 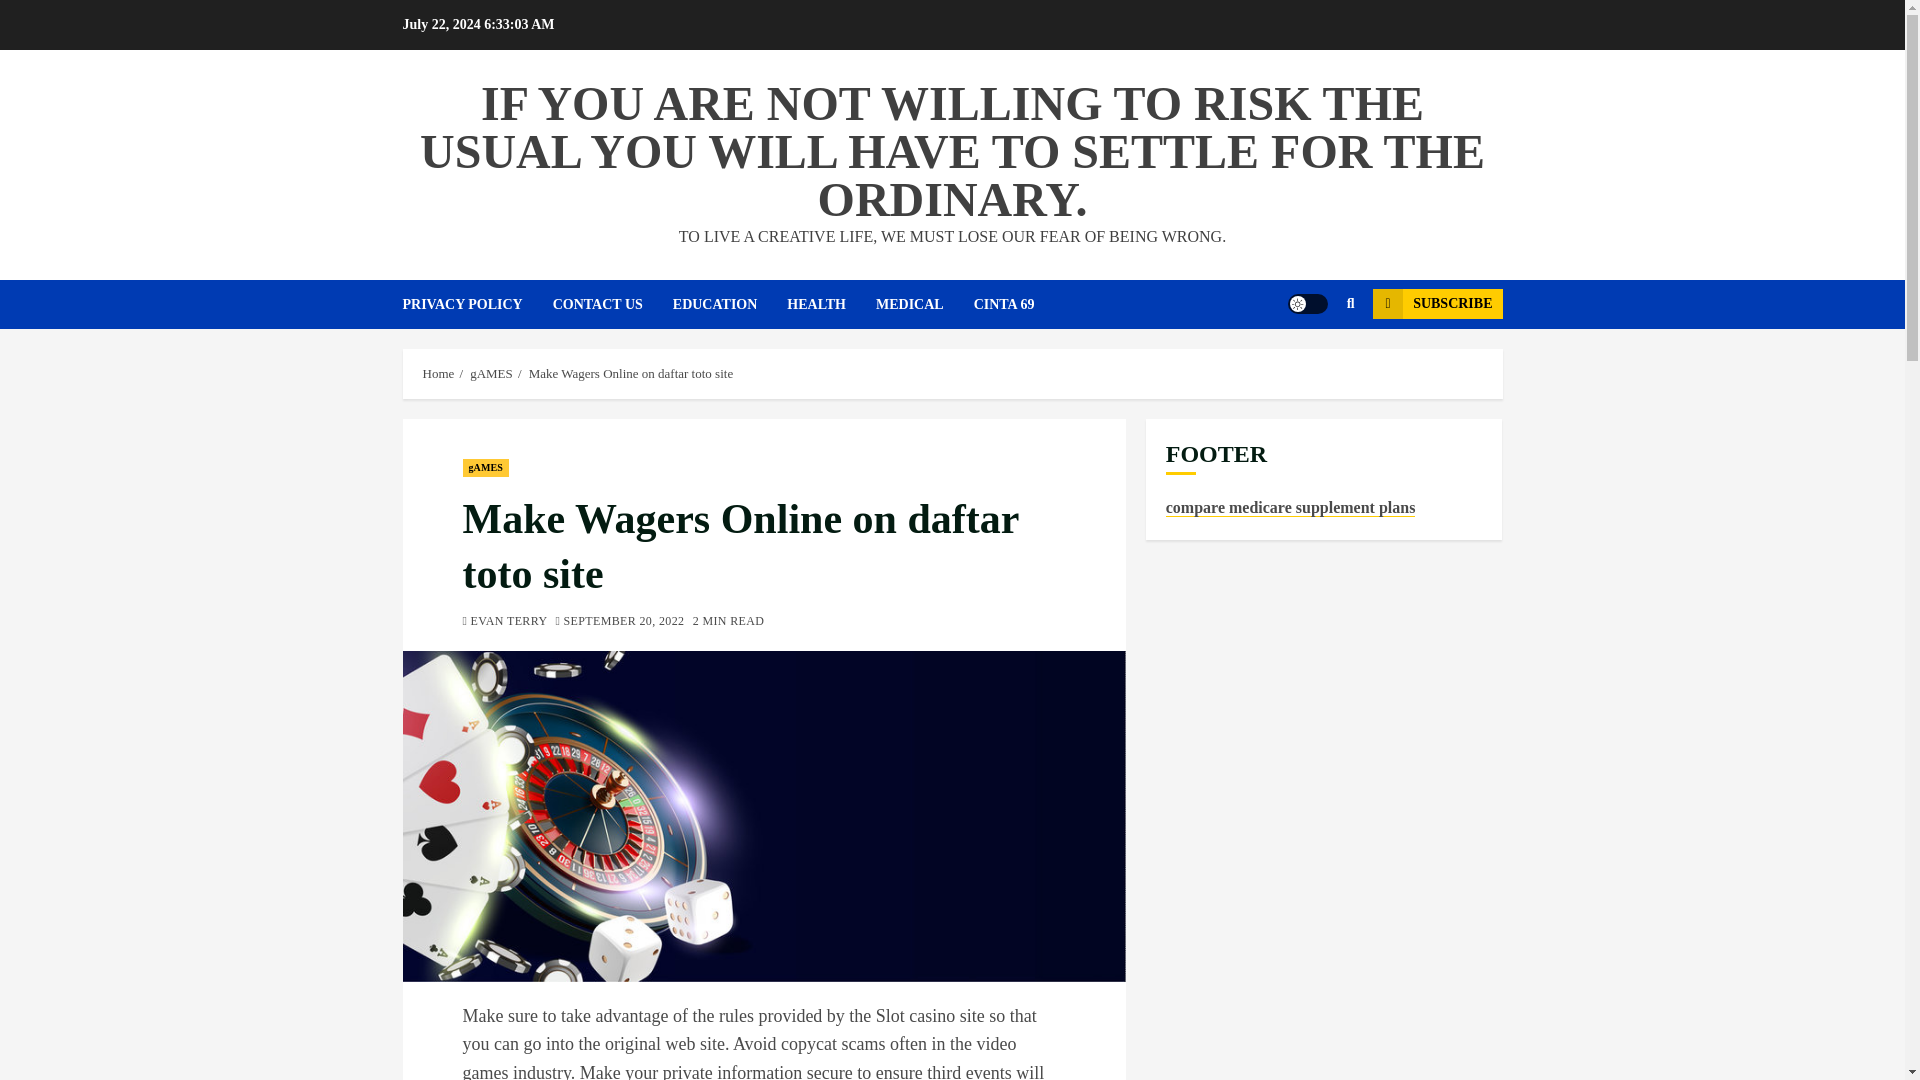 What do you see at coordinates (924, 304) in the screenshot?
I see `MEDICAL` at bounding box center [924, 304].